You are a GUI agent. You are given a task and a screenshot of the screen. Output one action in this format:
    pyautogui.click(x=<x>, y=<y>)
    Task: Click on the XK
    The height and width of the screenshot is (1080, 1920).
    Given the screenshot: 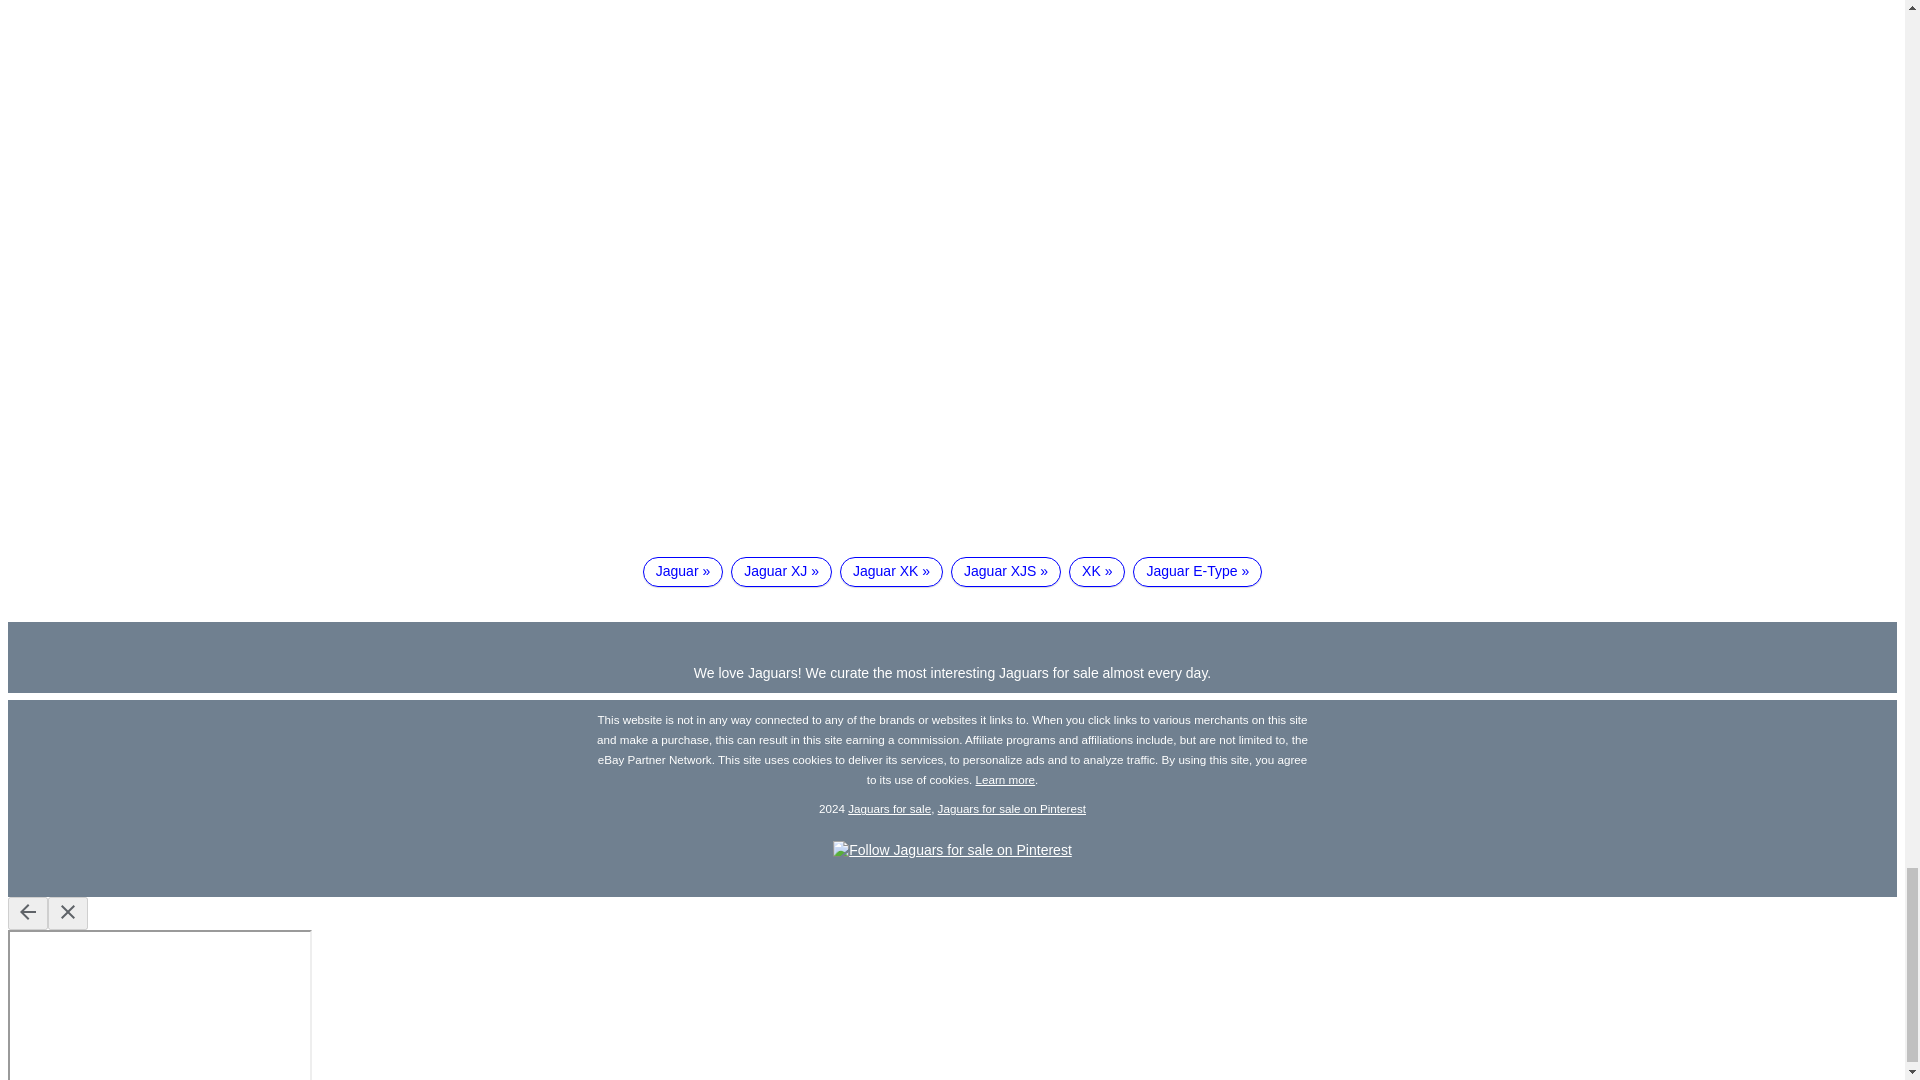 What is the action you would take?
    pyautogui.click(x=1097, y=572)
    